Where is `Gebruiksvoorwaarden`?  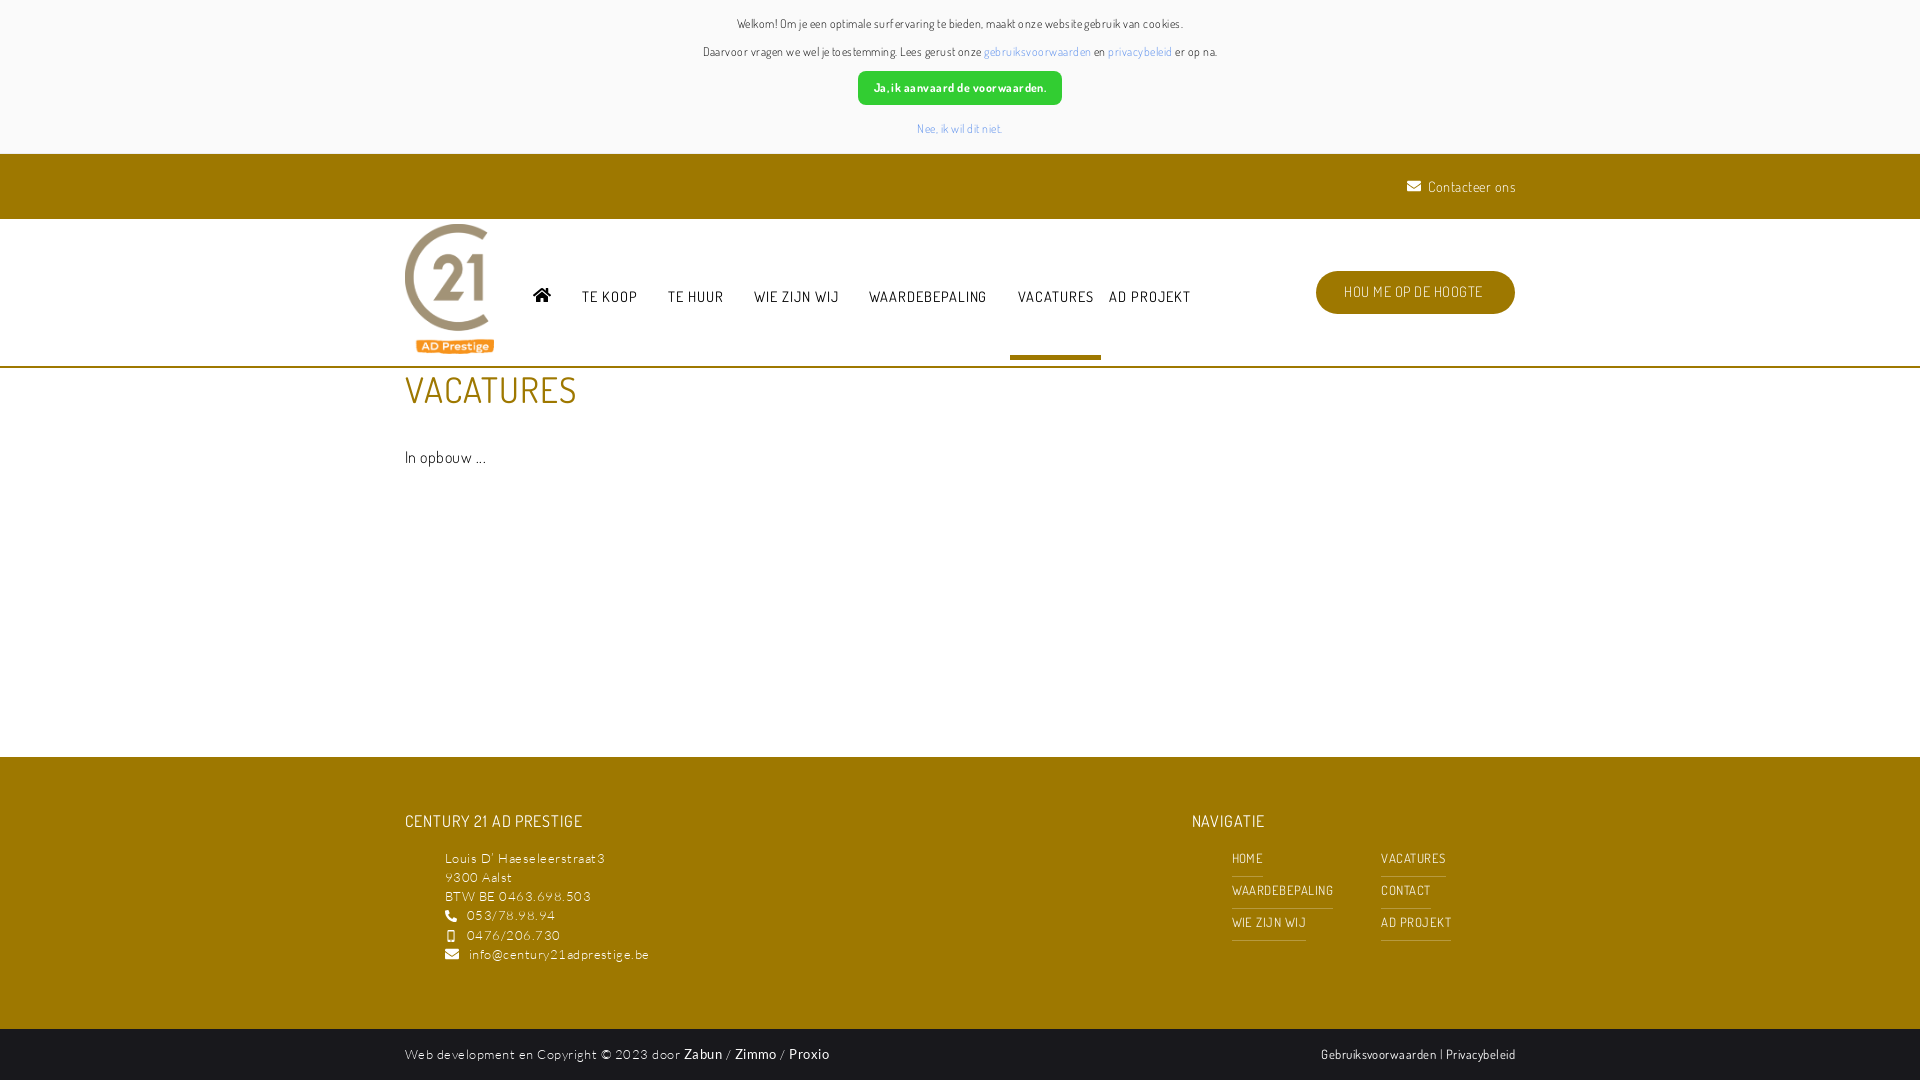
Gebruiksvoorwaarden is located at coordinates (1380, 1054).